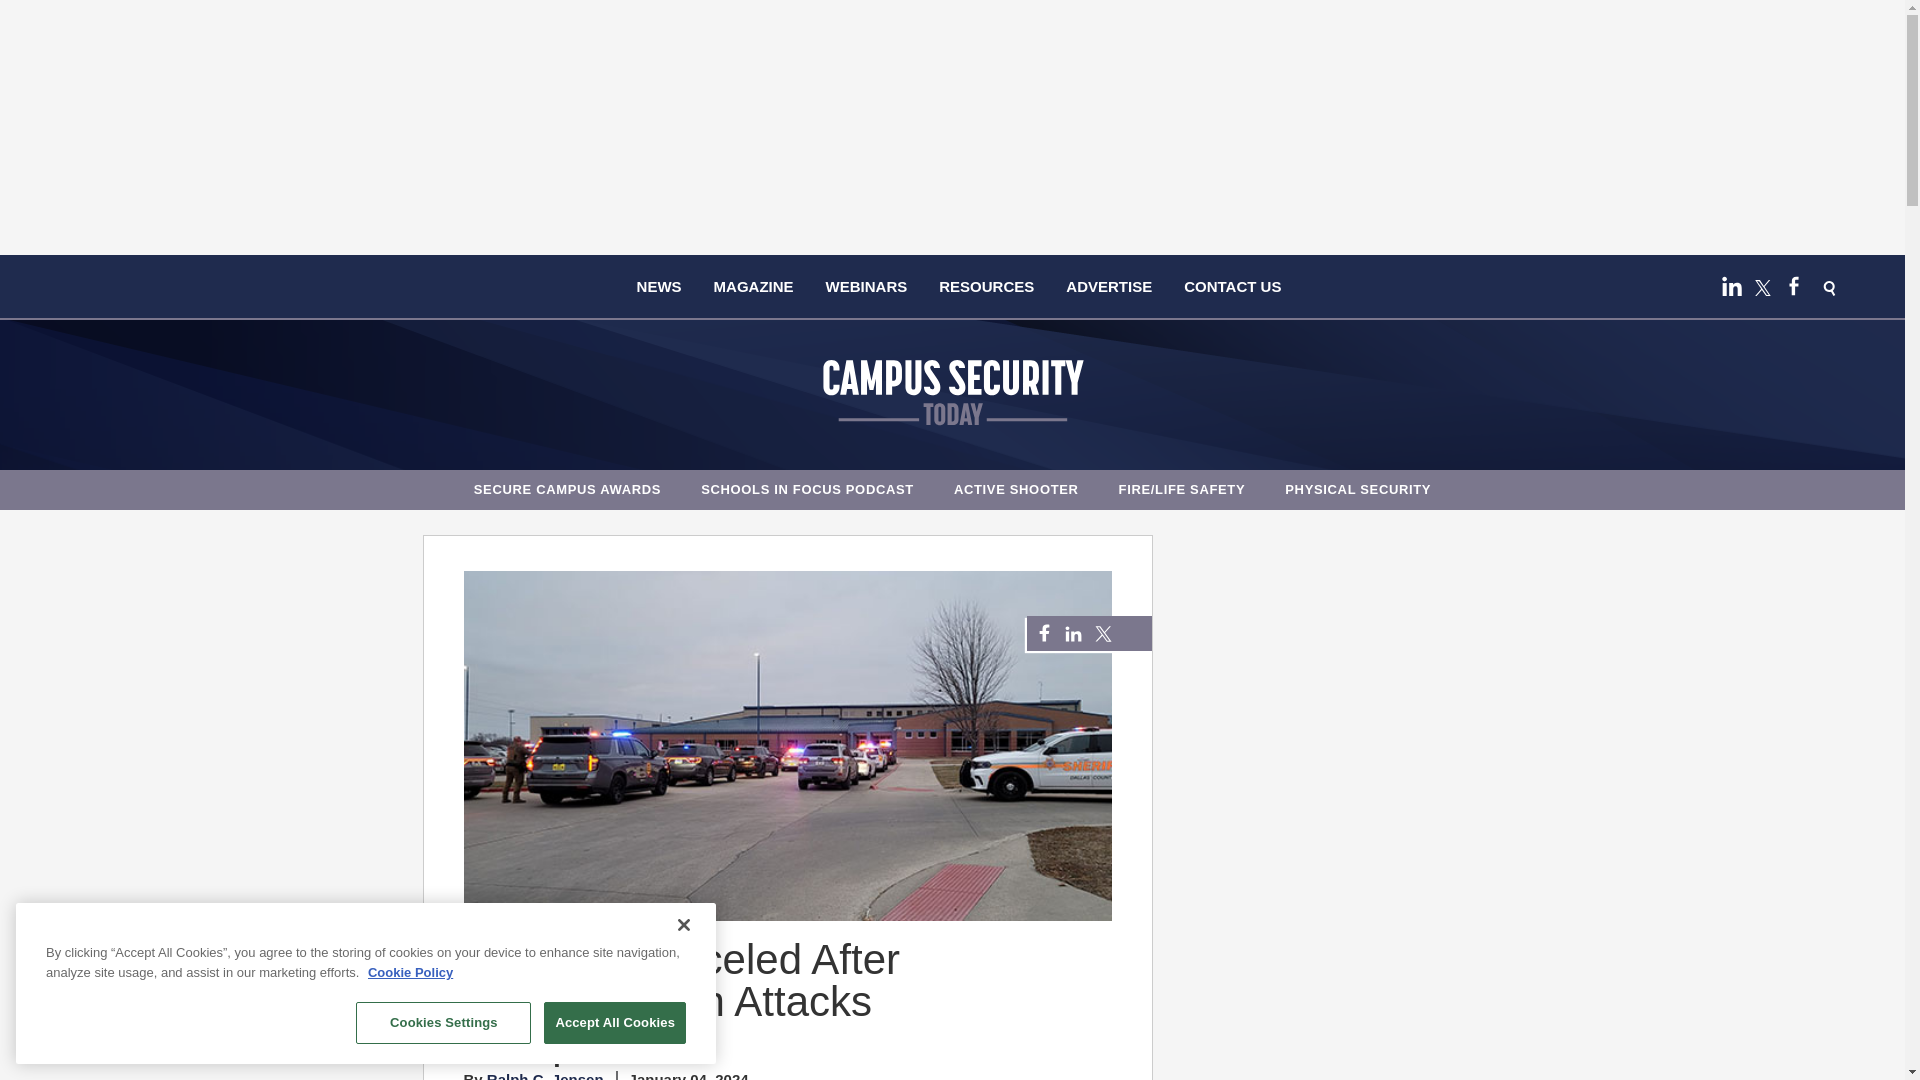 The image size is (1920, 1080). What do you see at coordinates (1358, 488) in the screenshot?
I see `PHYSICAL SECURITY` at bounding box center [1358, 488].